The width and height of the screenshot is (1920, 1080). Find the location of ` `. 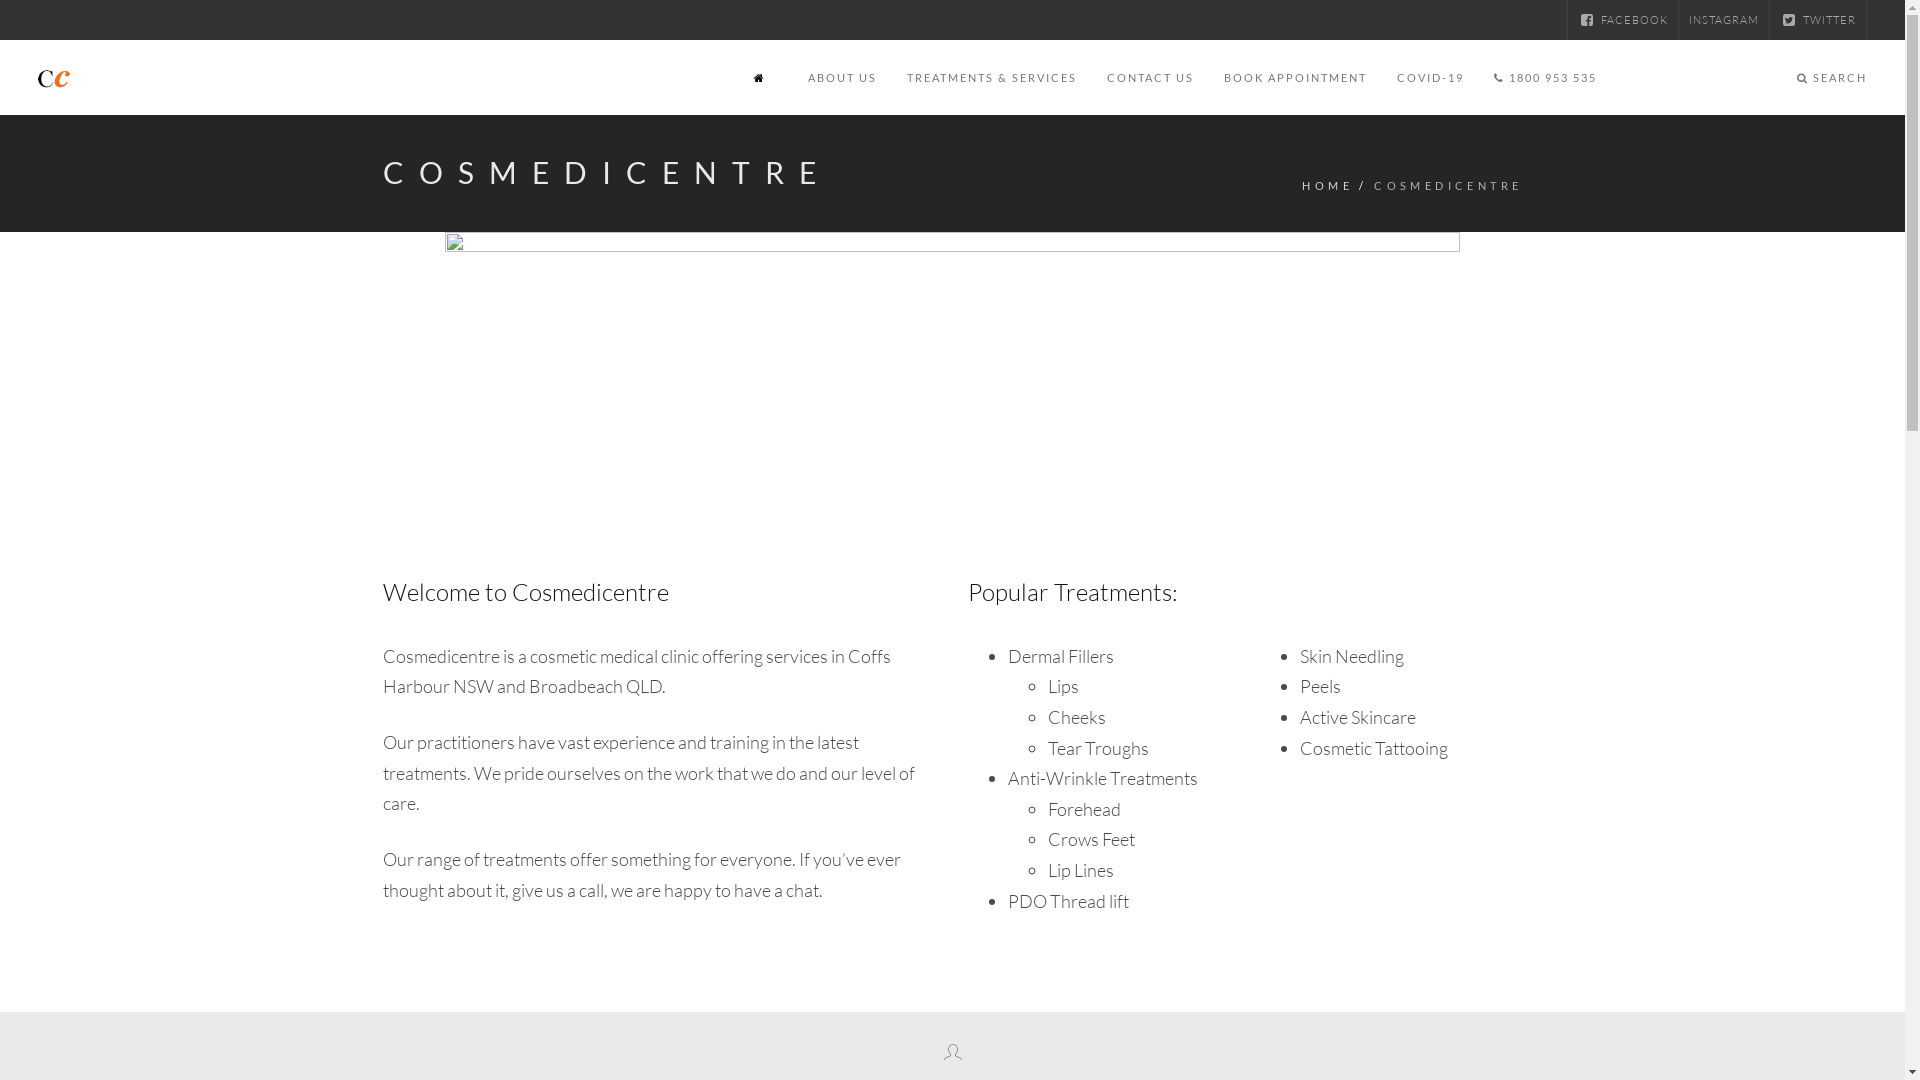

  is located at coordinates (762, 78).